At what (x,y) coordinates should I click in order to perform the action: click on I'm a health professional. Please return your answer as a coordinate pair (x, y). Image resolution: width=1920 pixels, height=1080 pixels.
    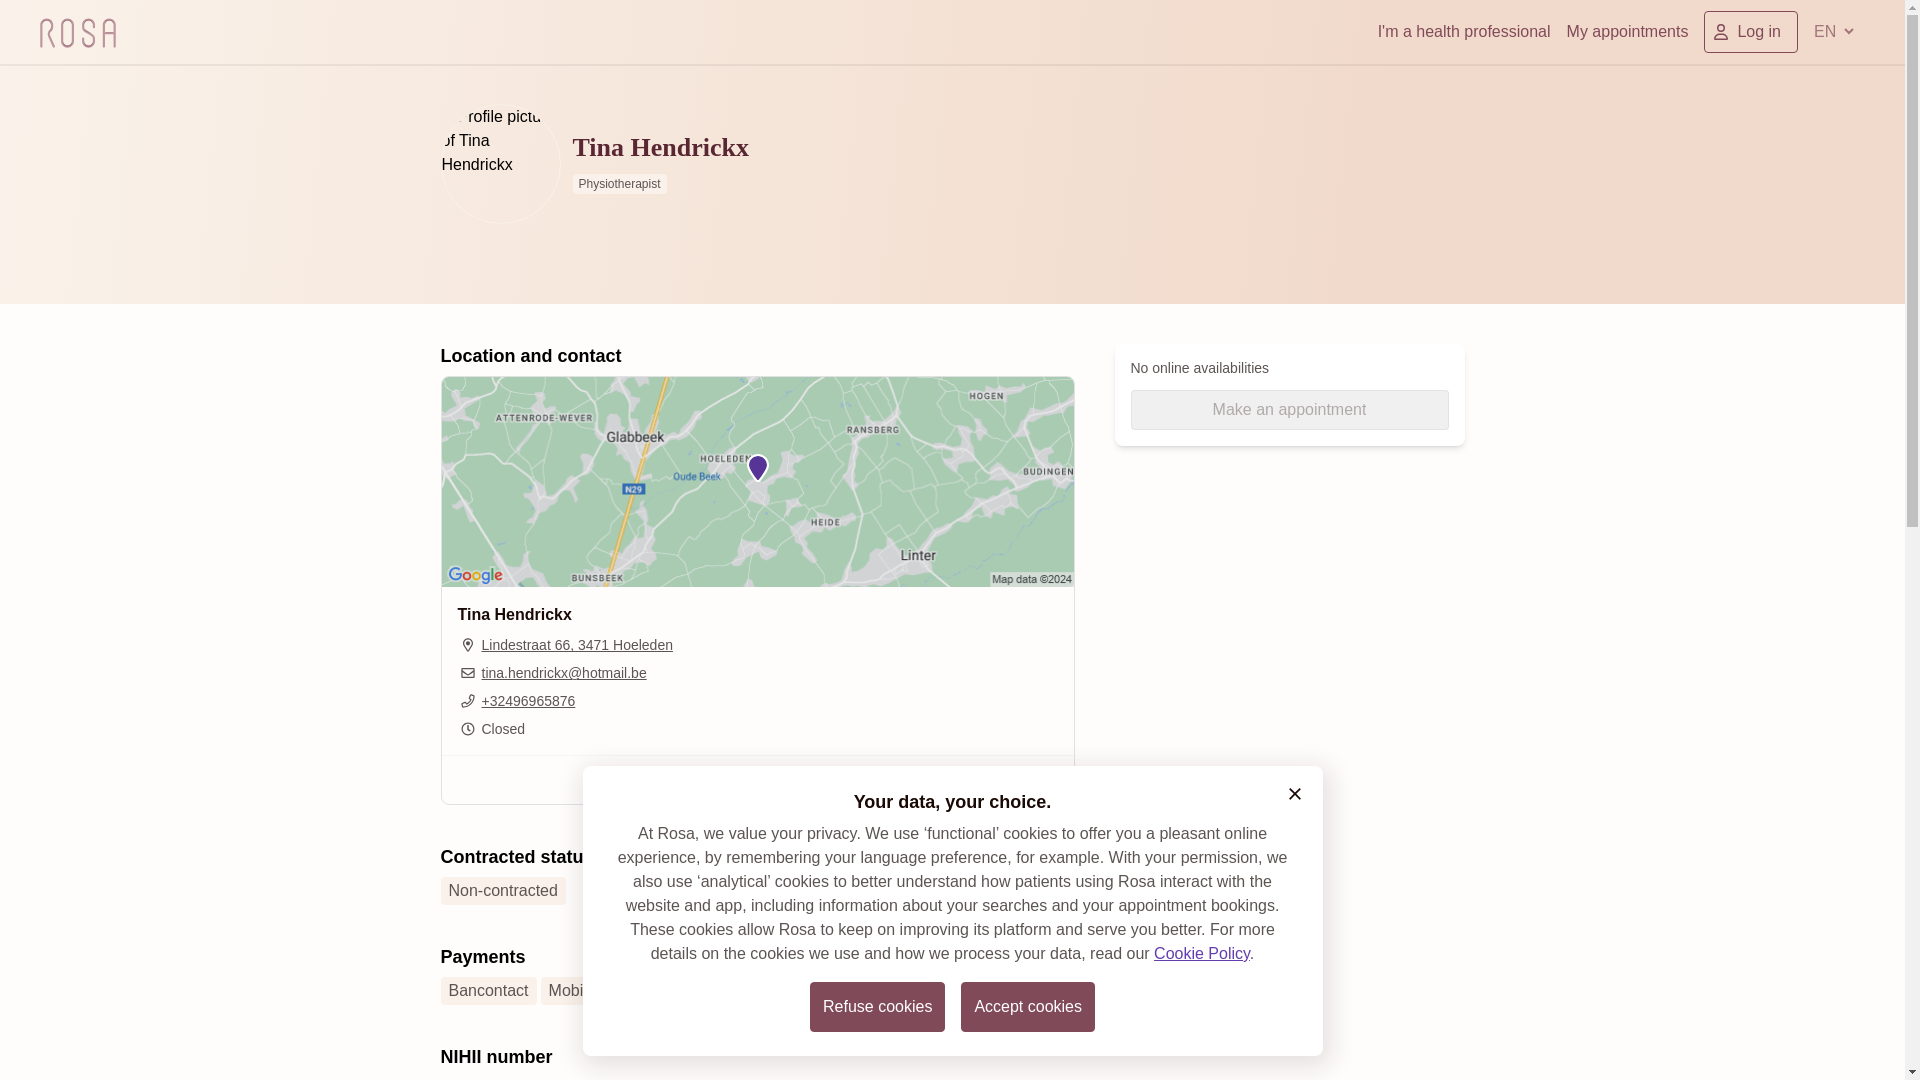
    Looking at the image, I should click on (1464, 32).